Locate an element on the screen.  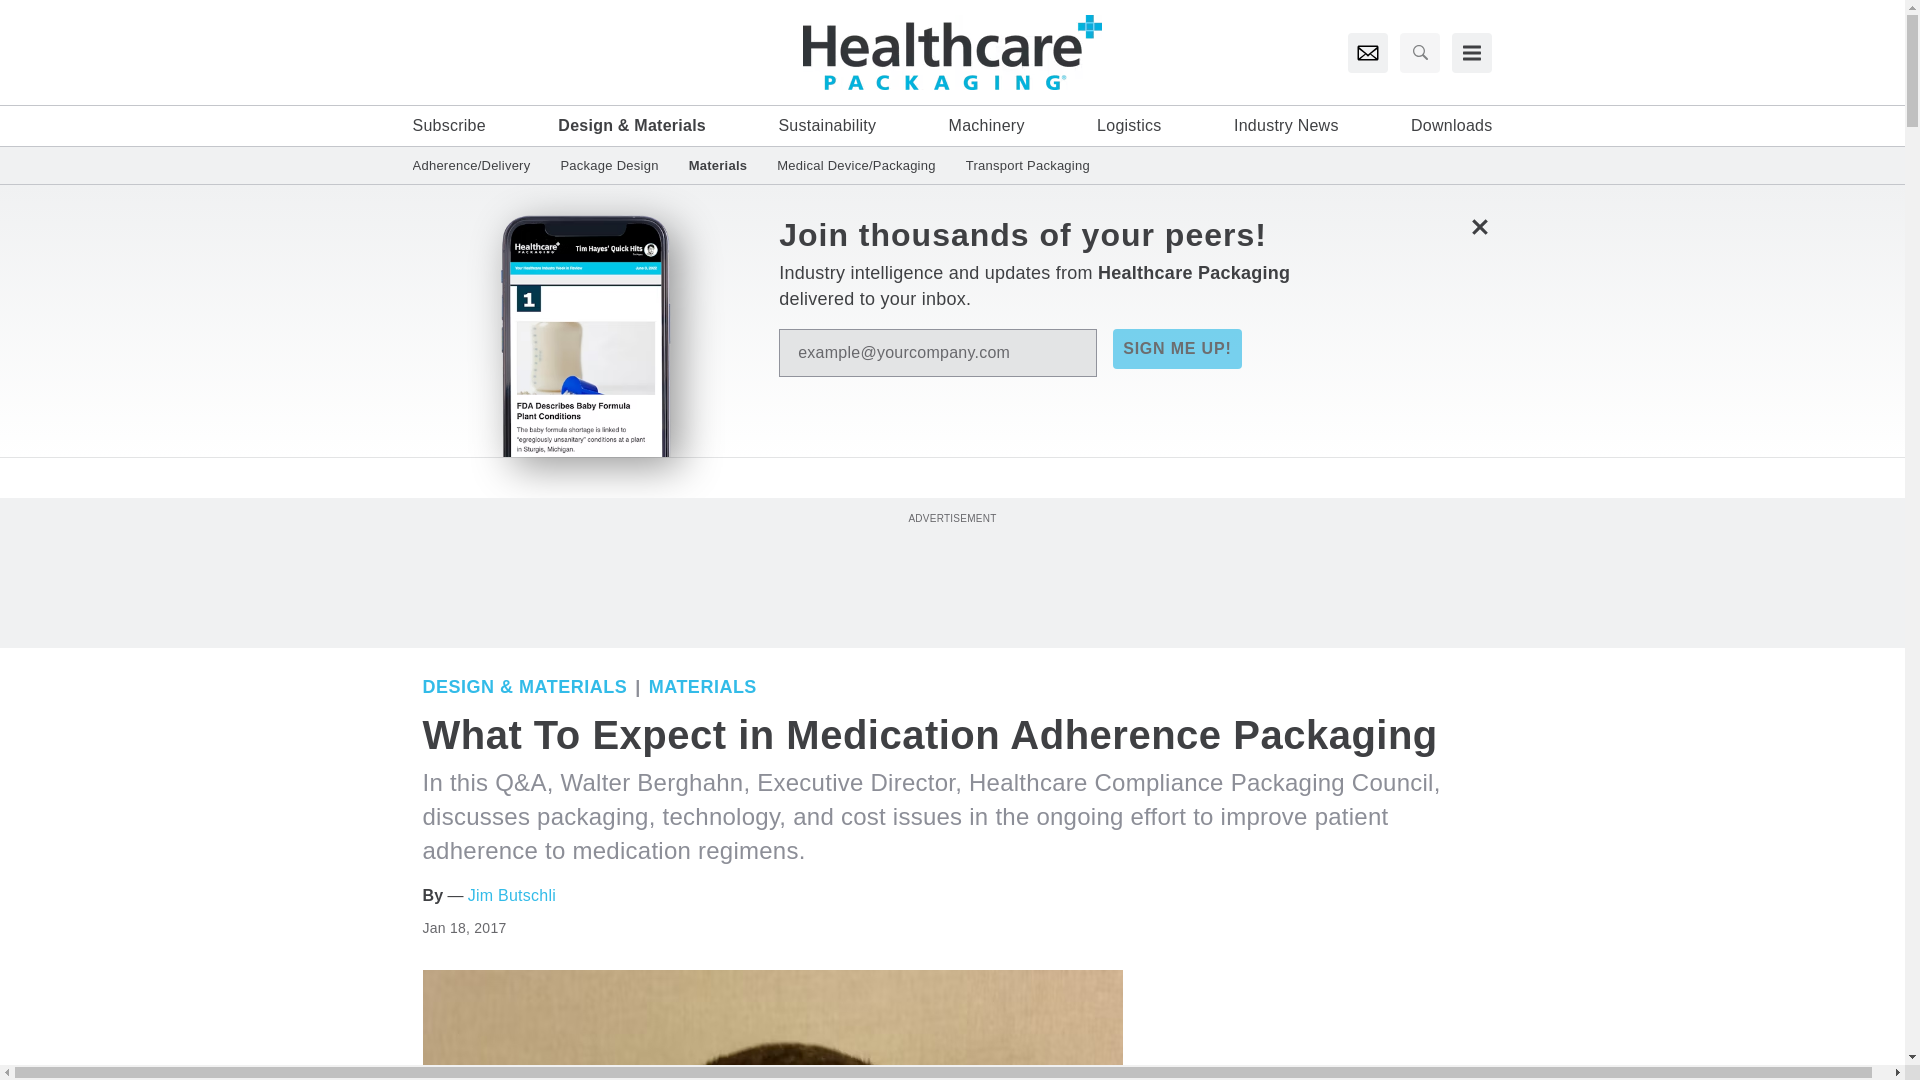
Logistics is located at coordinates (1128, 126).